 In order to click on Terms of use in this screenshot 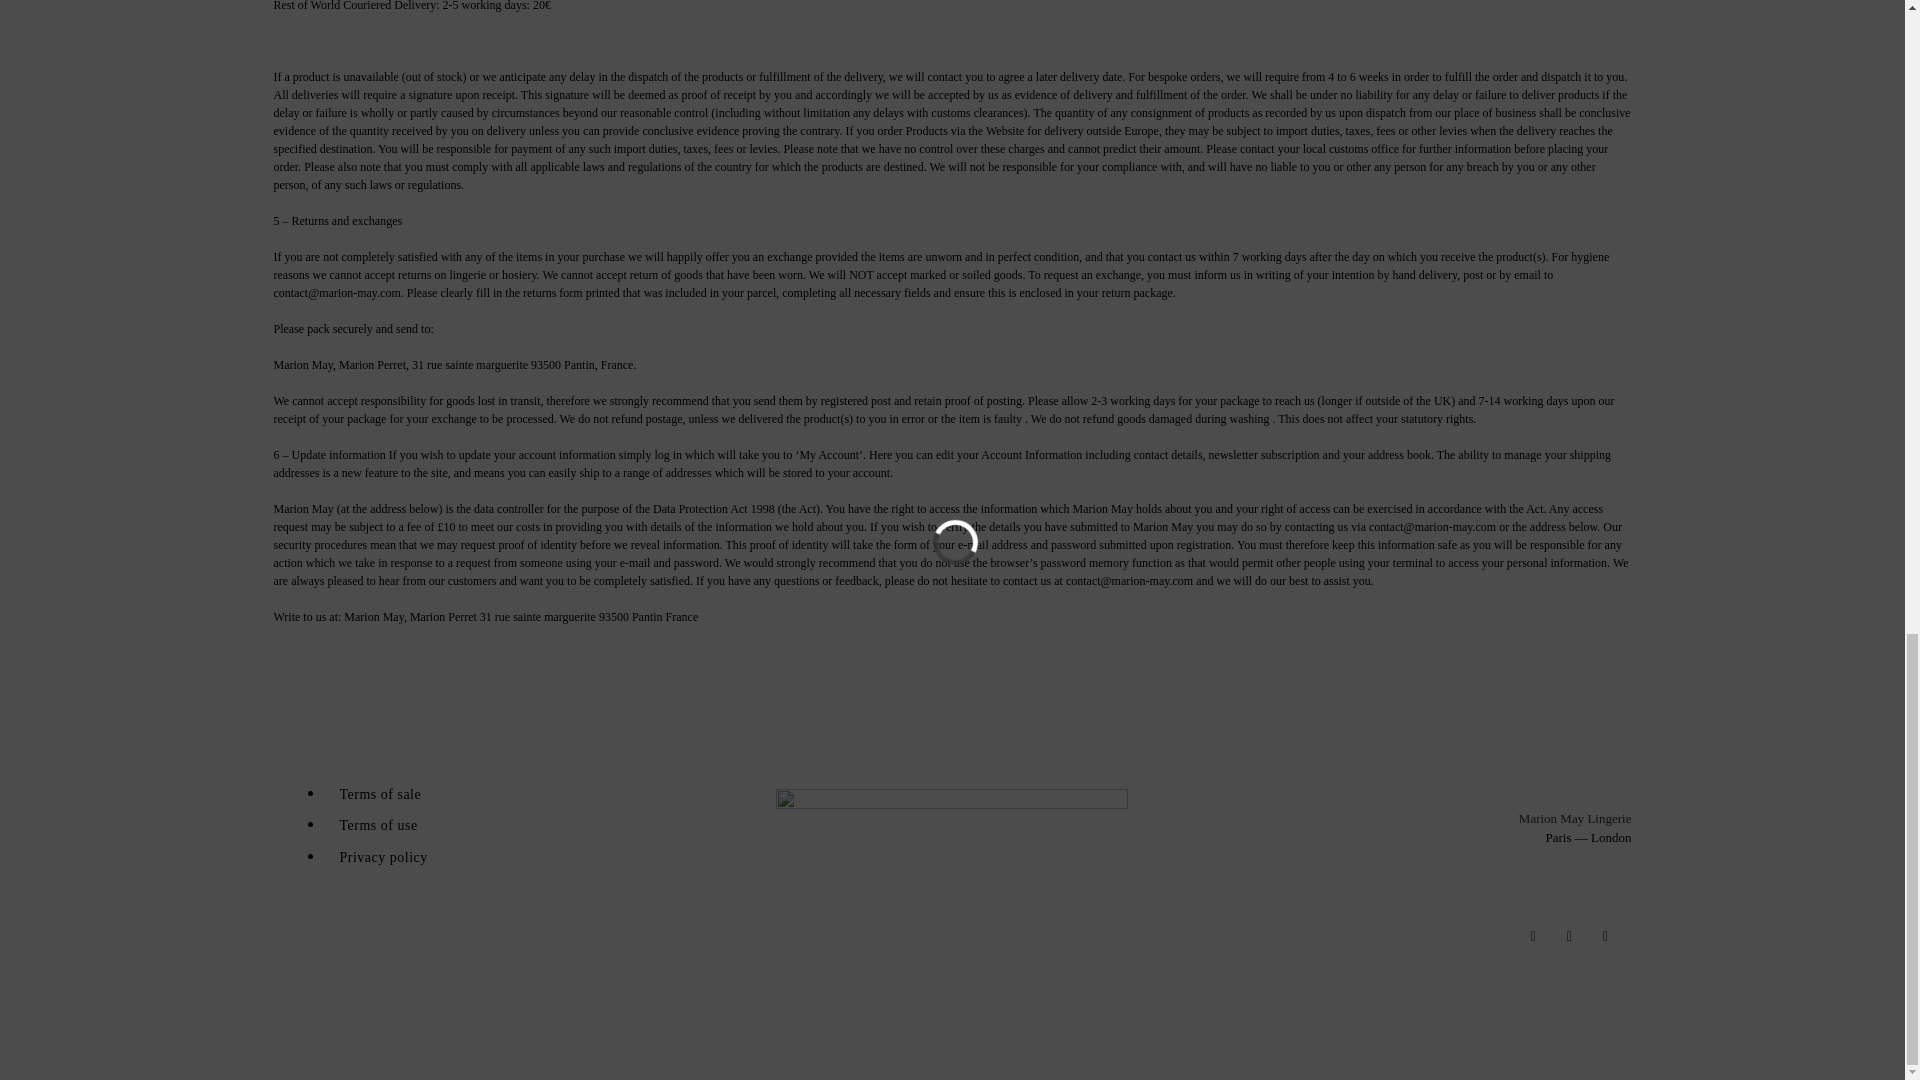, I will do `click(378, 826)`.